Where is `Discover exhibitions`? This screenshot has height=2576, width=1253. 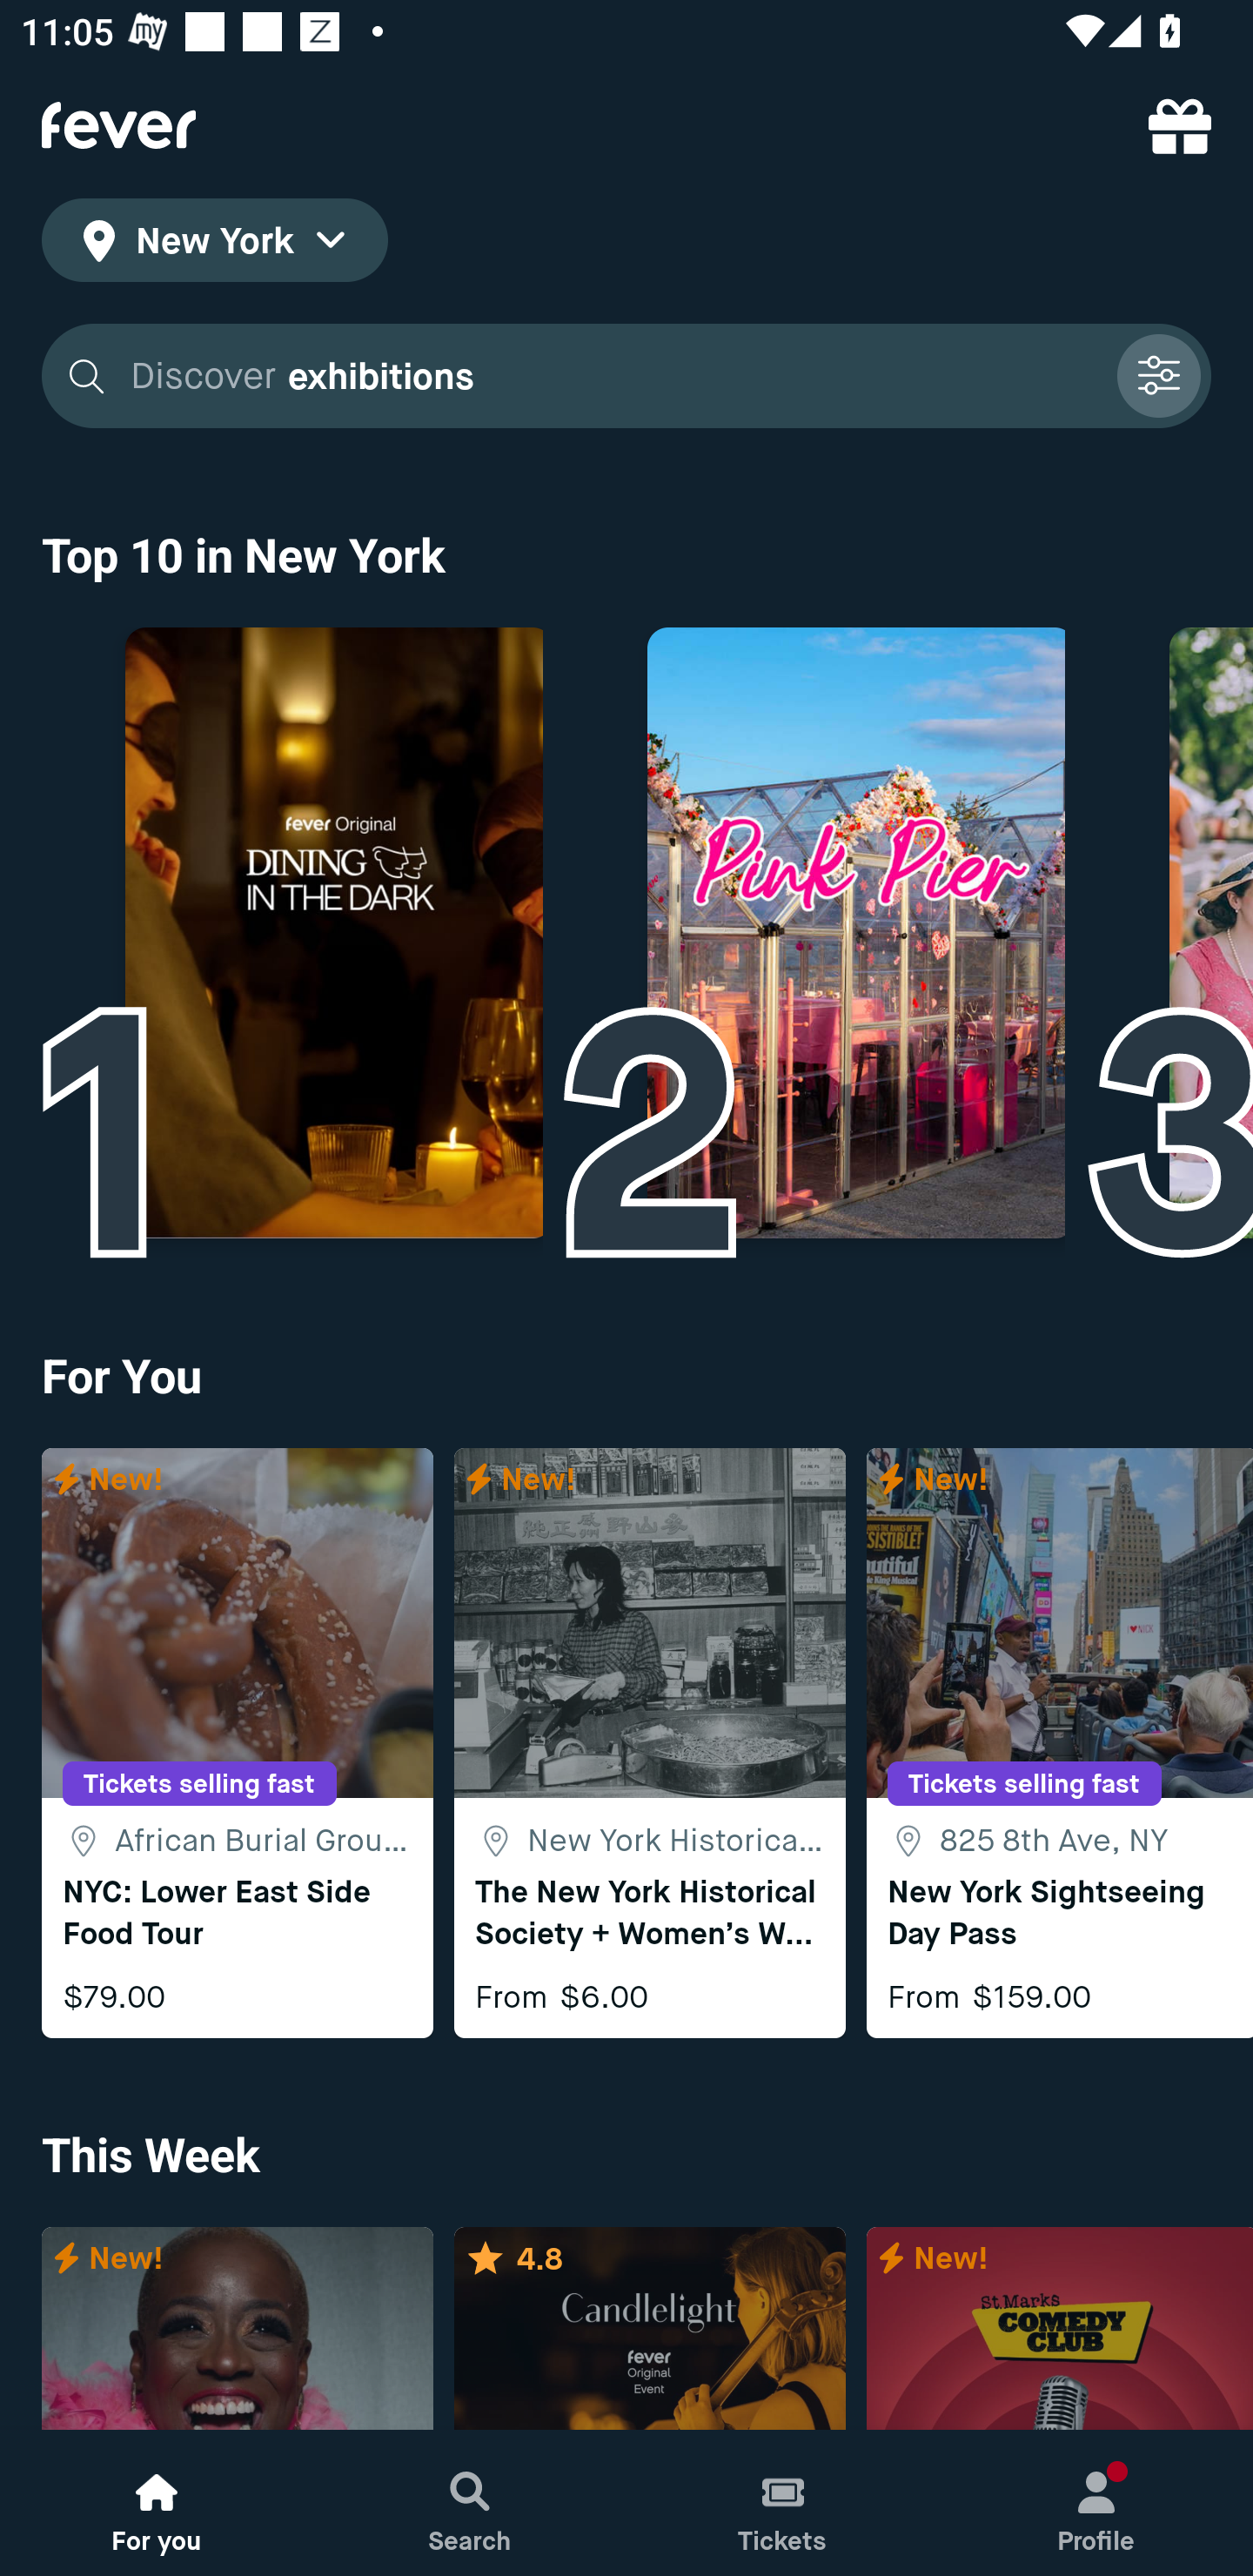
Discover exhibitions is located at coordinates (626, 376).